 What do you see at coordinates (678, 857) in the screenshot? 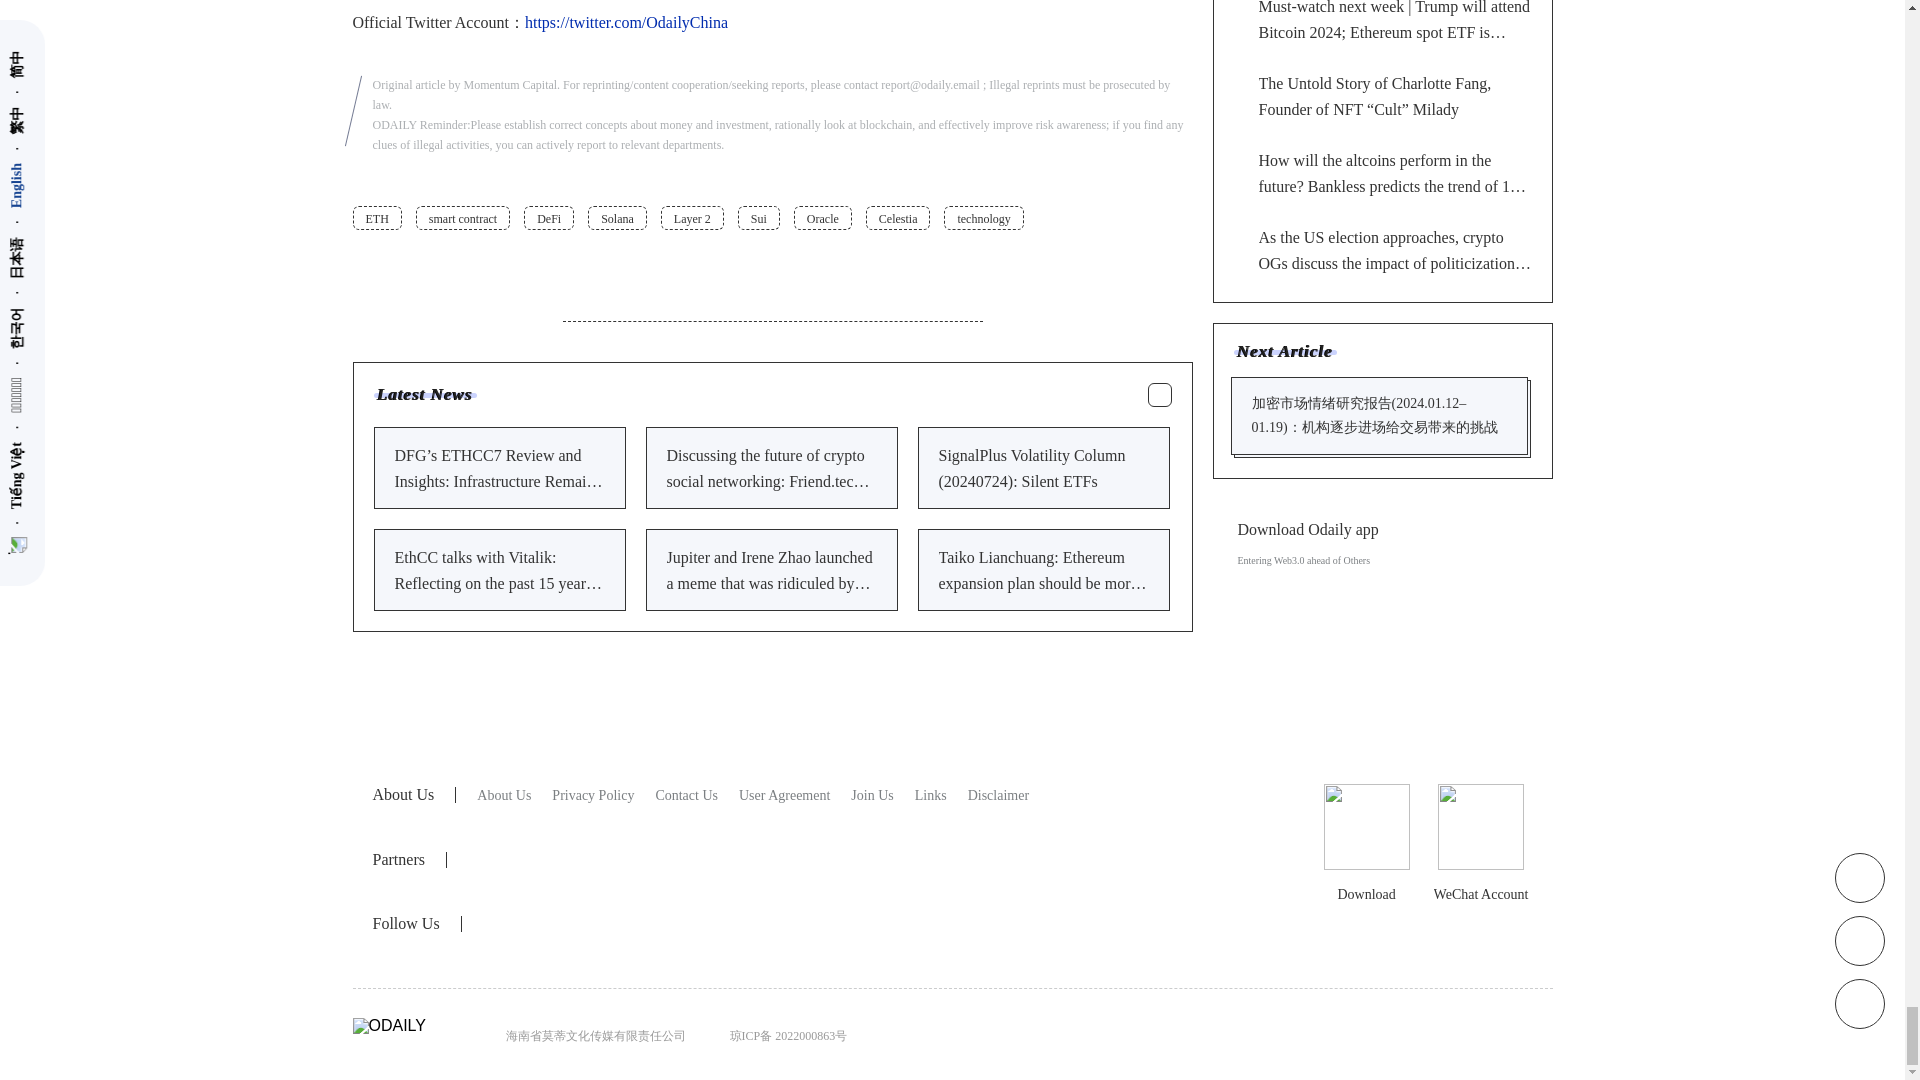
I see `Odaily` at bounding box center [678, 857].